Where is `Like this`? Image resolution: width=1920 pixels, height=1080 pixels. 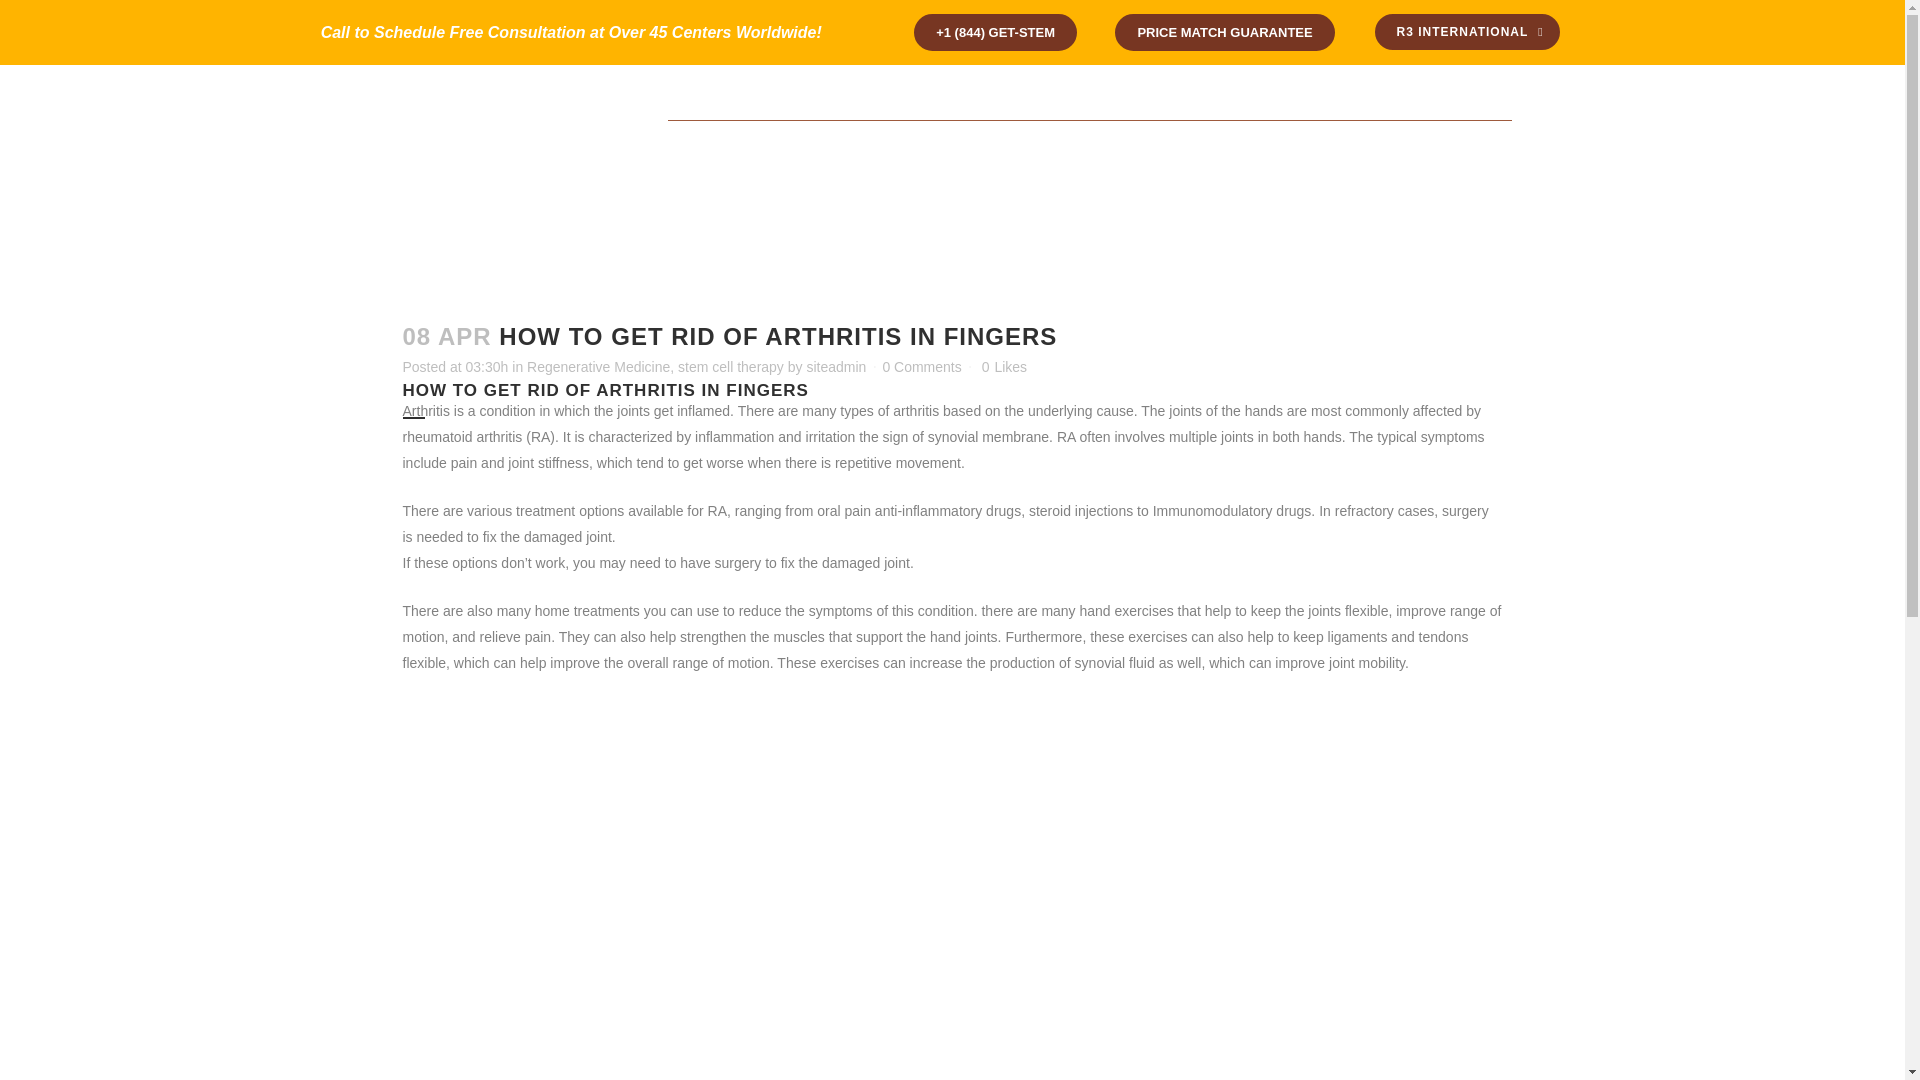
Like this is located at coordinates (1004, 366).